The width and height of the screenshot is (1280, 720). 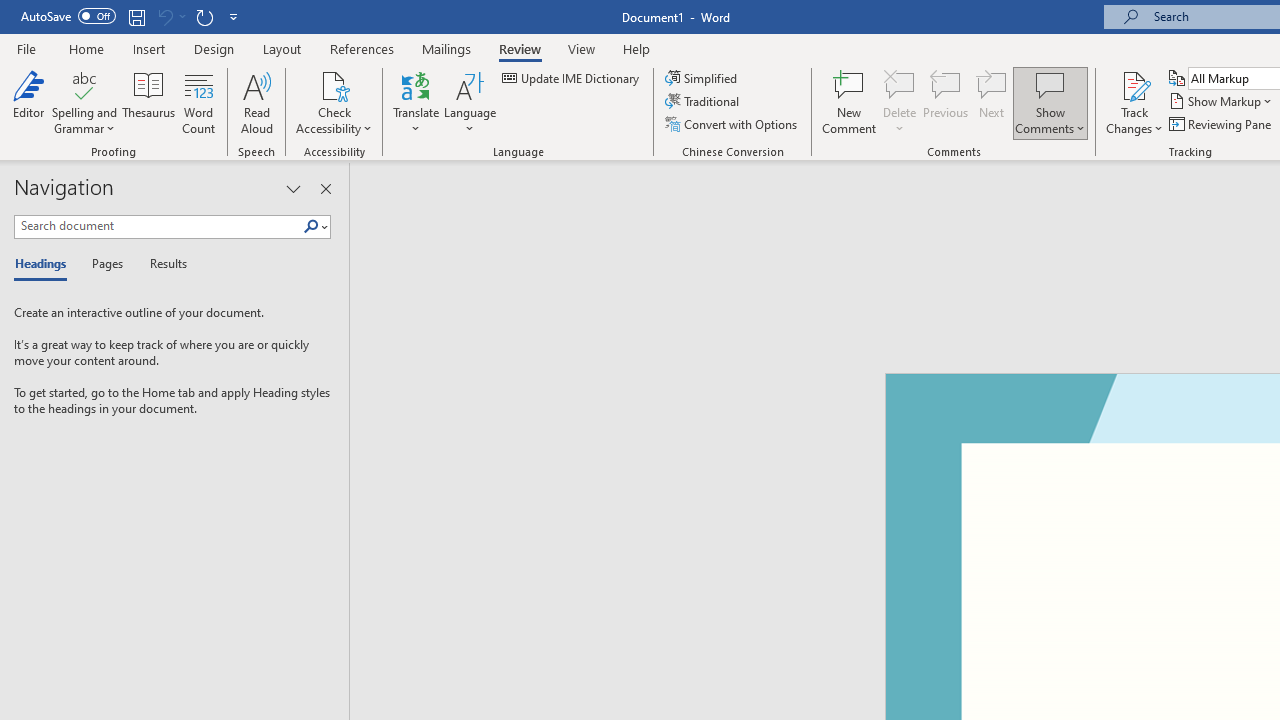 I want to click on Customize Quick Access Toolbar, so click(x=234, y=16).